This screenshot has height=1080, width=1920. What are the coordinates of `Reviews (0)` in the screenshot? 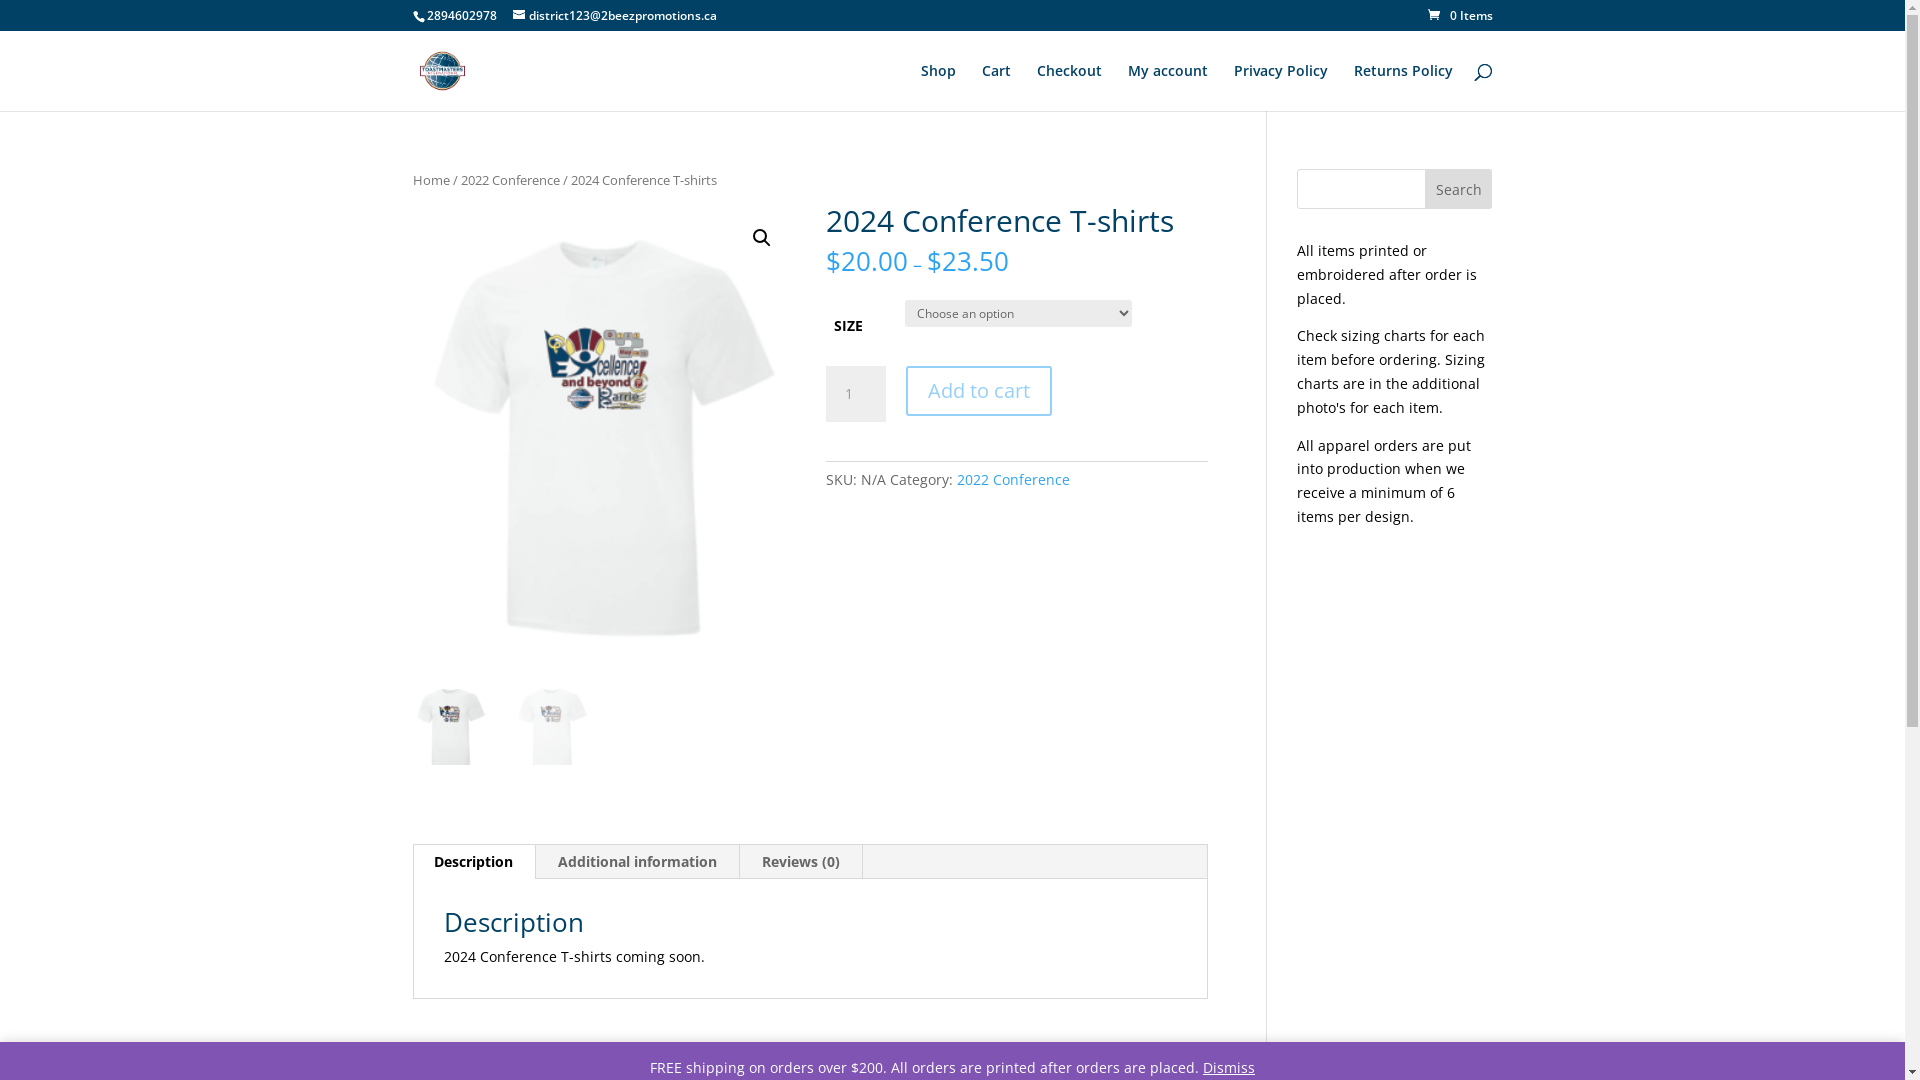 It's located at (801, 862).